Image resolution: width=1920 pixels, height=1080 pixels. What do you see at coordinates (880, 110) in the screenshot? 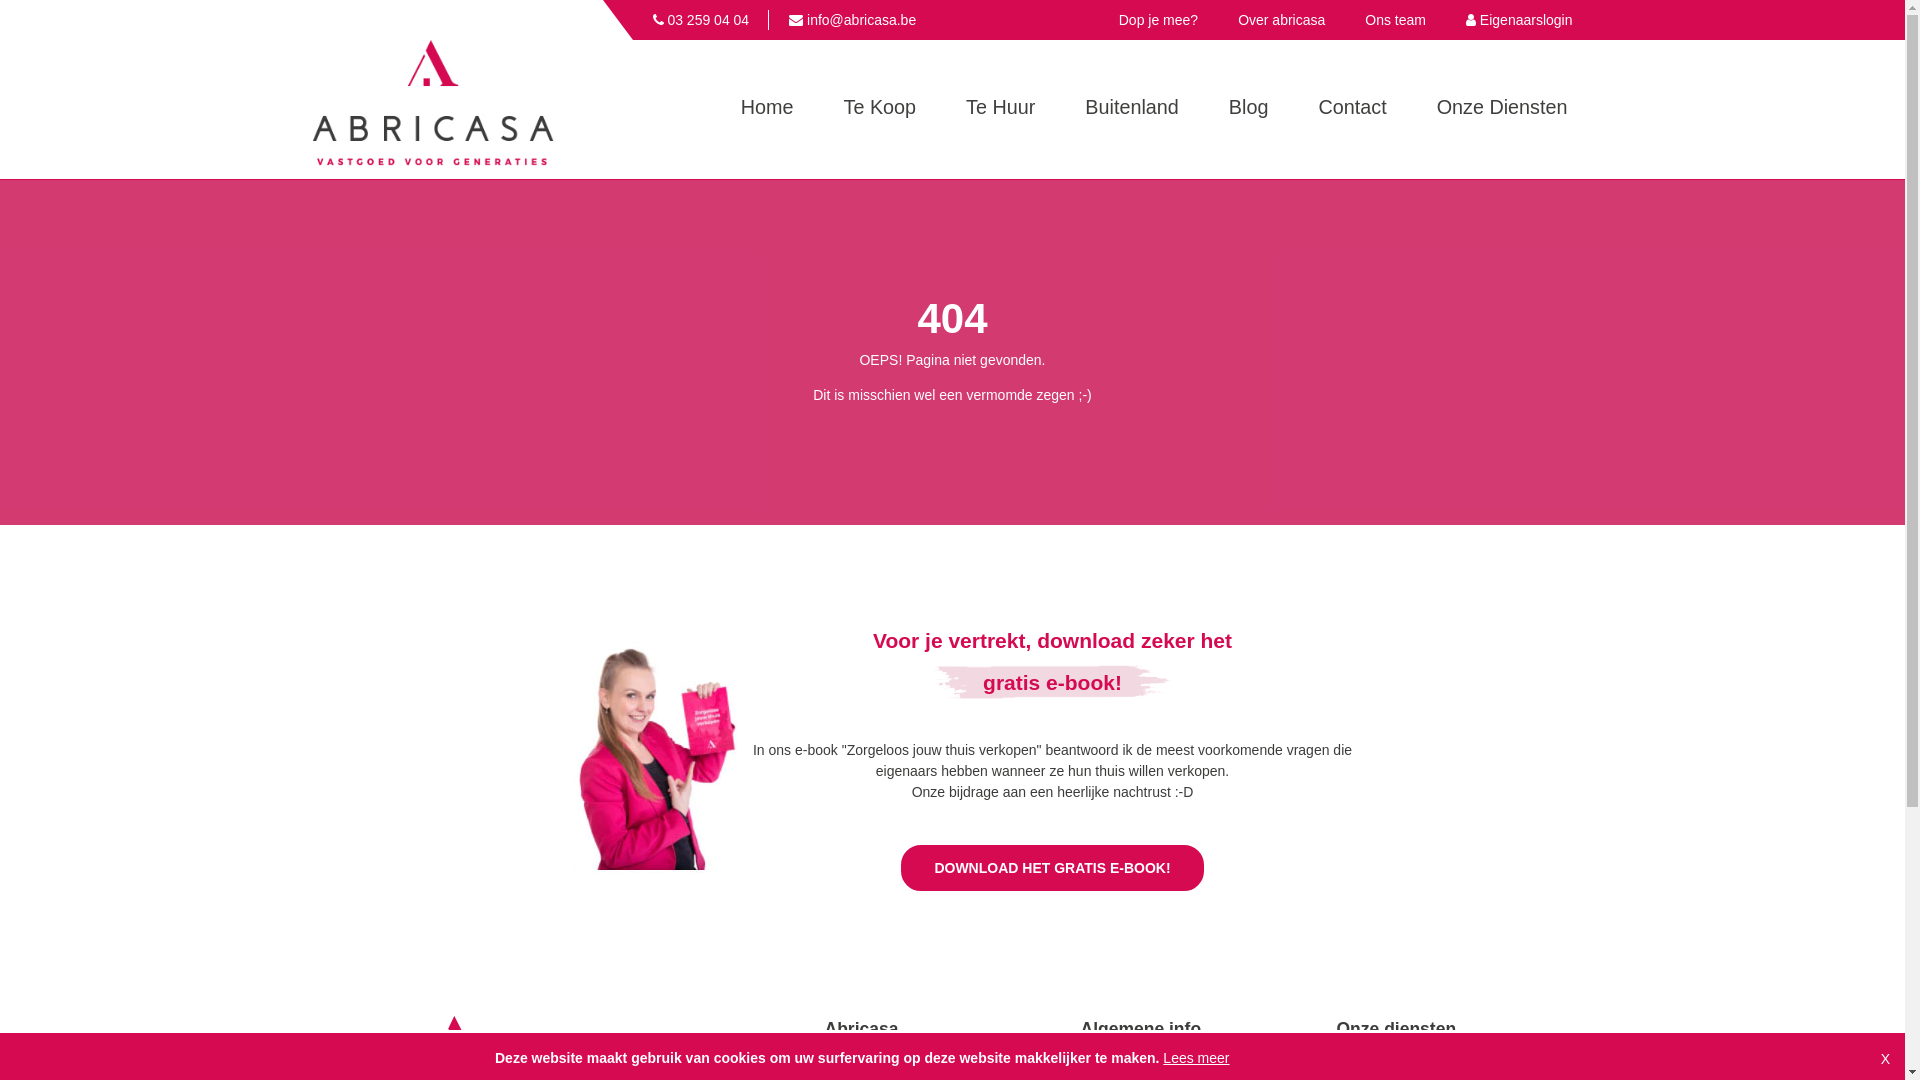
I see `Te Koop` at bounding box center [880, 110].